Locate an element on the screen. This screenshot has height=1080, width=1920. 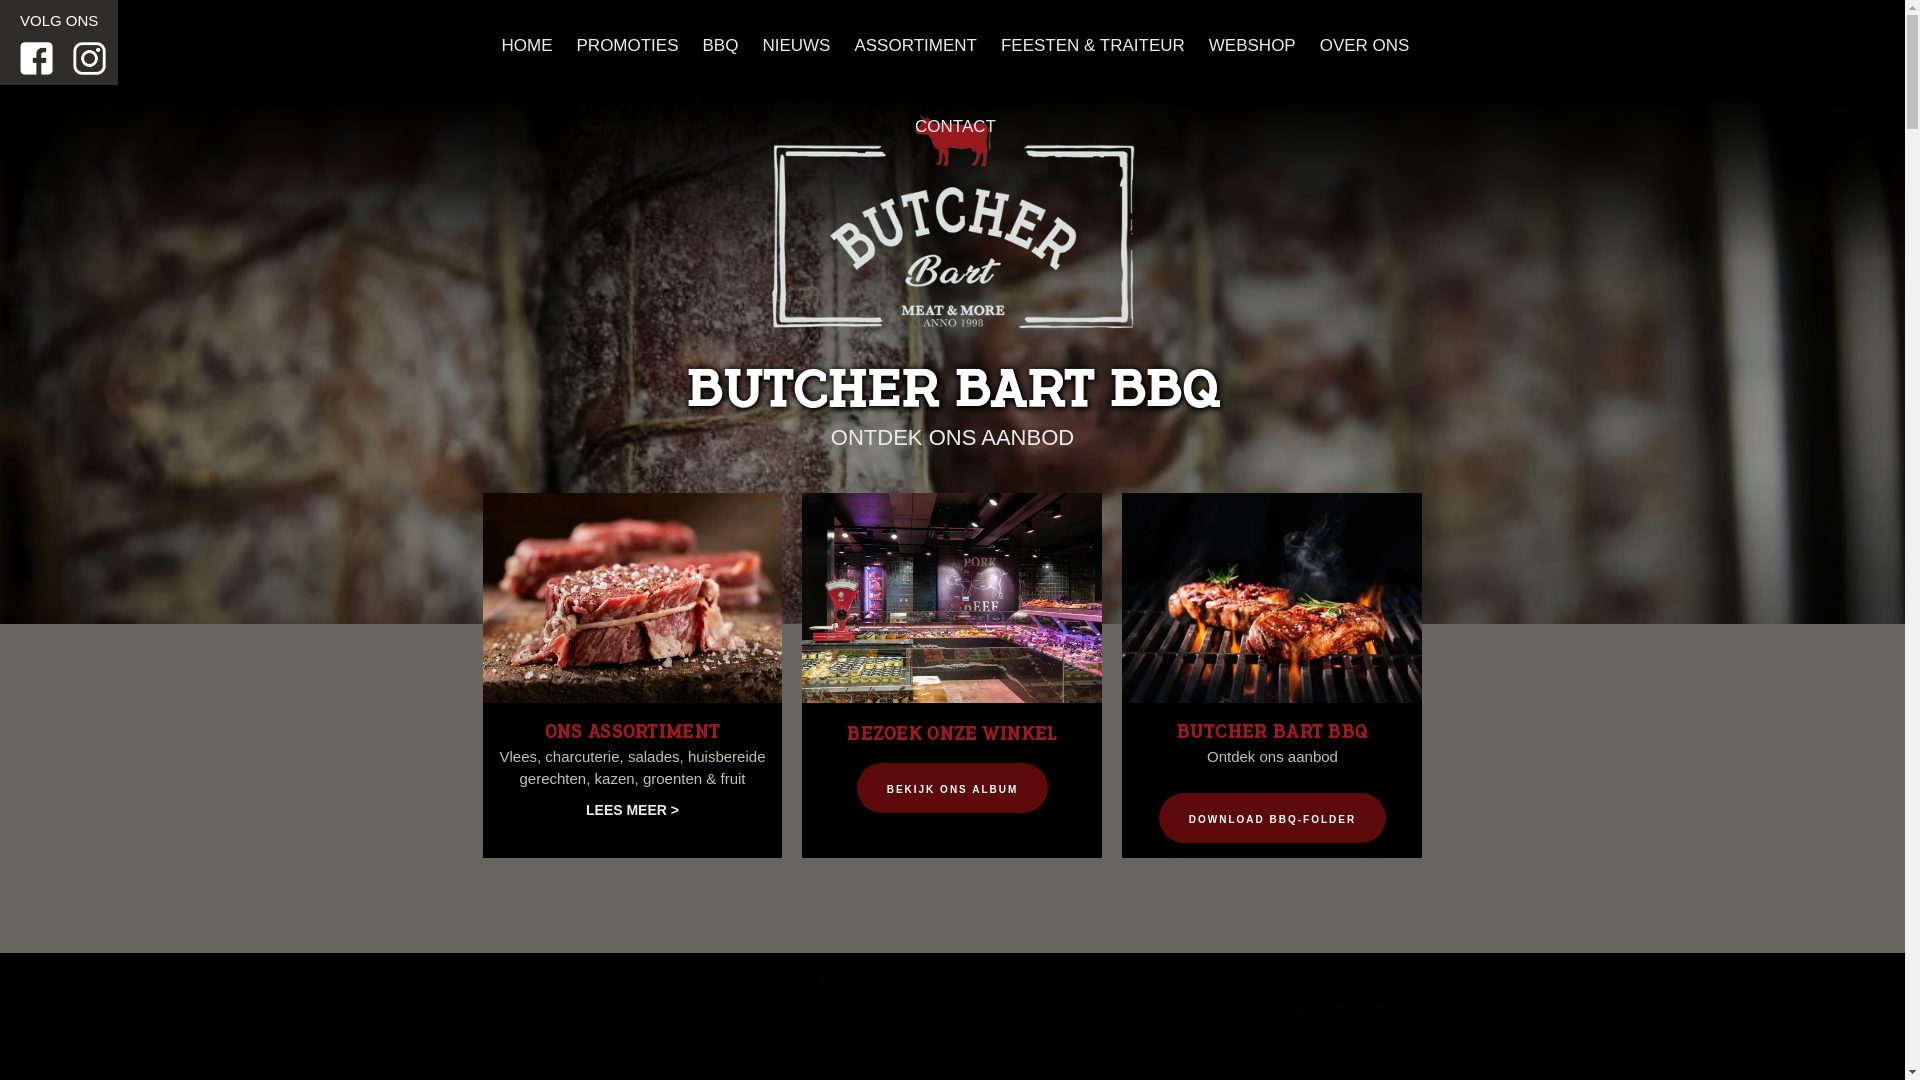
BBQ is located at coordinates (718, 40).